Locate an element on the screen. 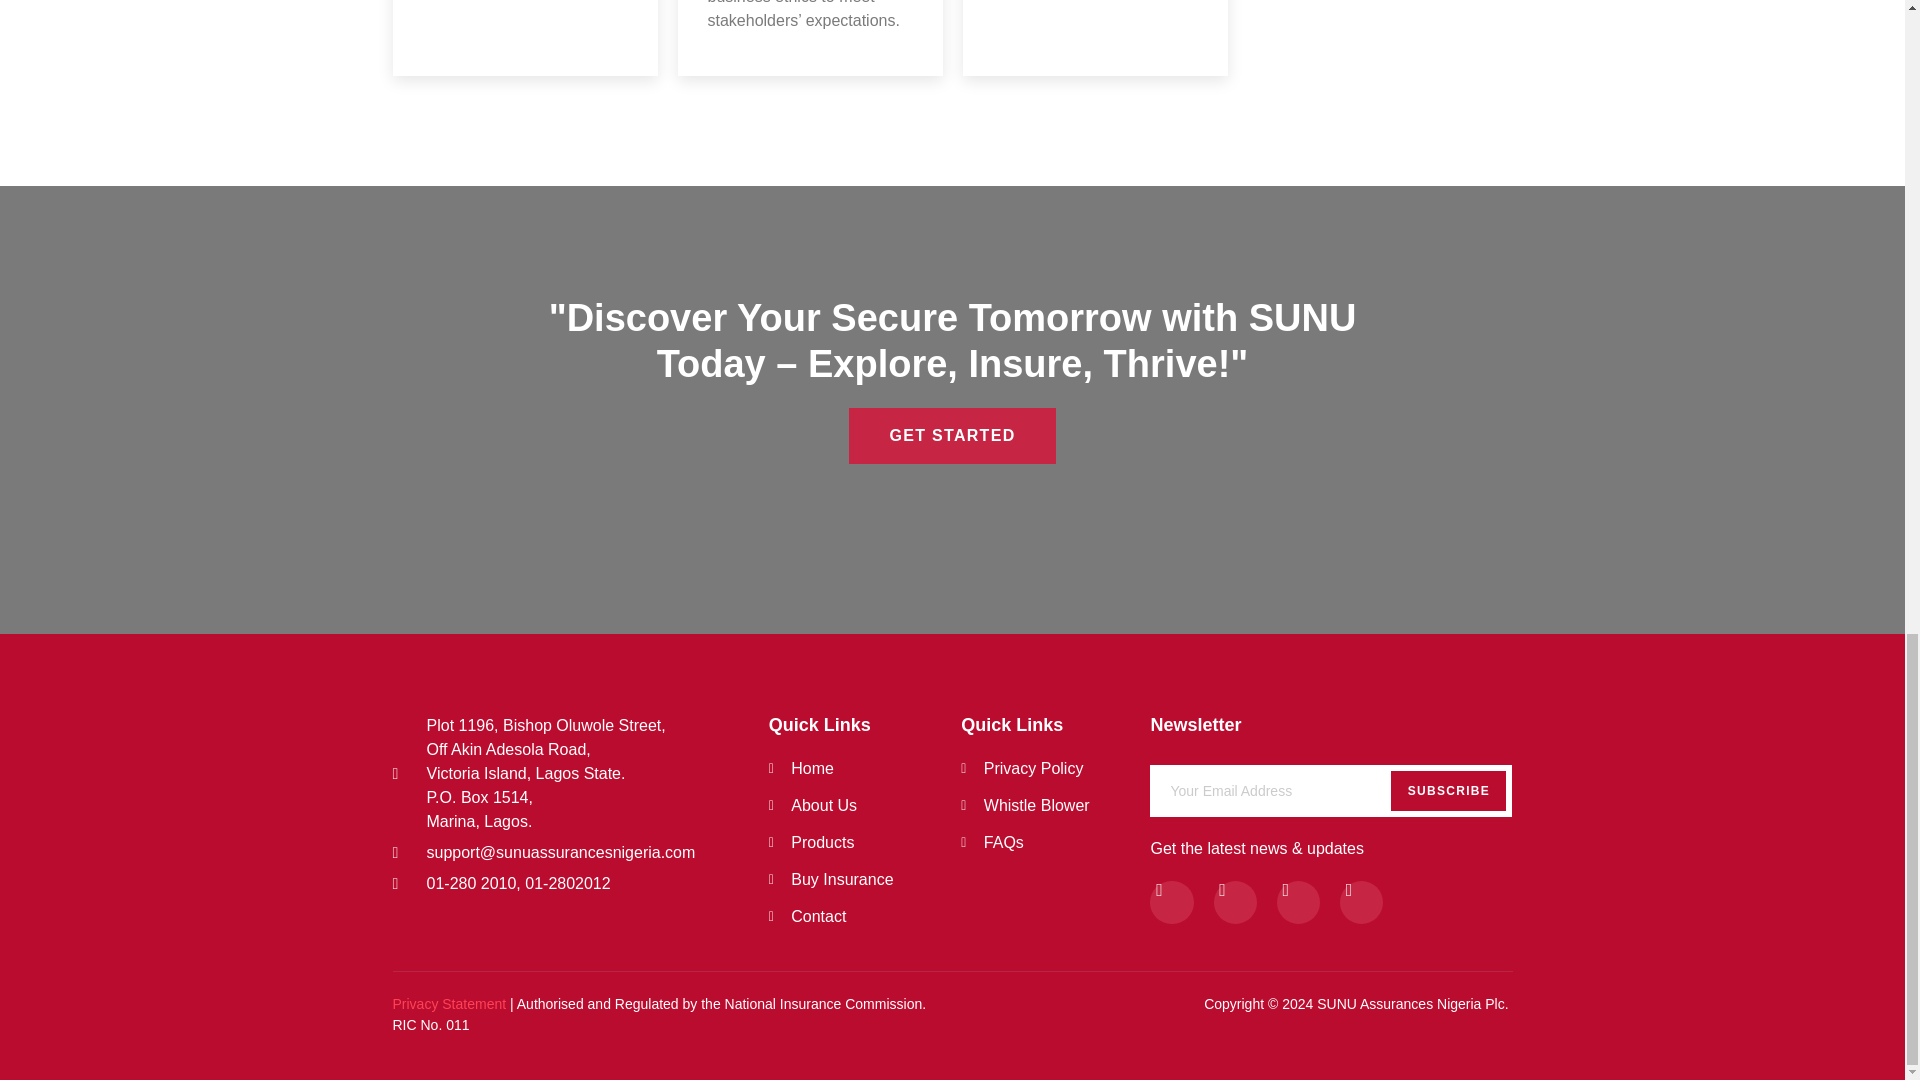  SUBSCRIBE is located at coordinates (1331, 724).